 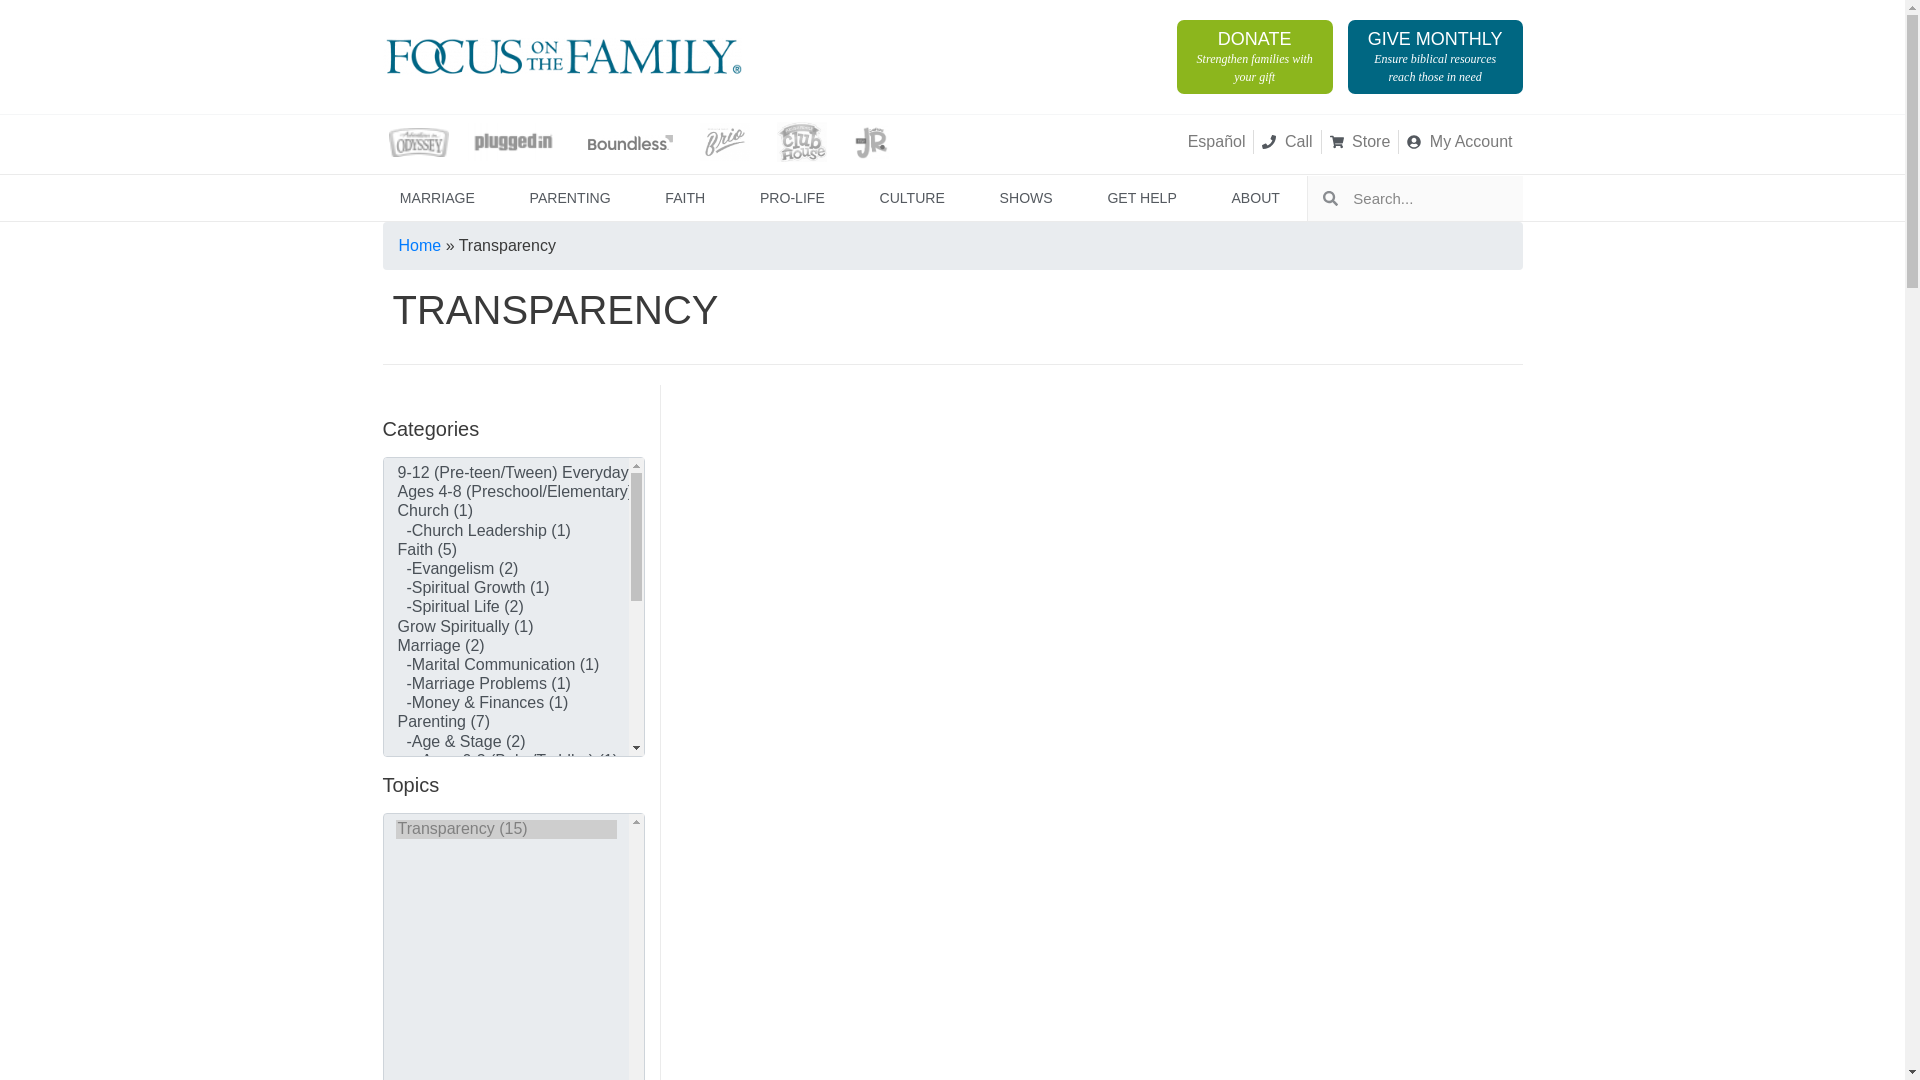 I want to click on PARENTING, so click(x=1254, y=56).